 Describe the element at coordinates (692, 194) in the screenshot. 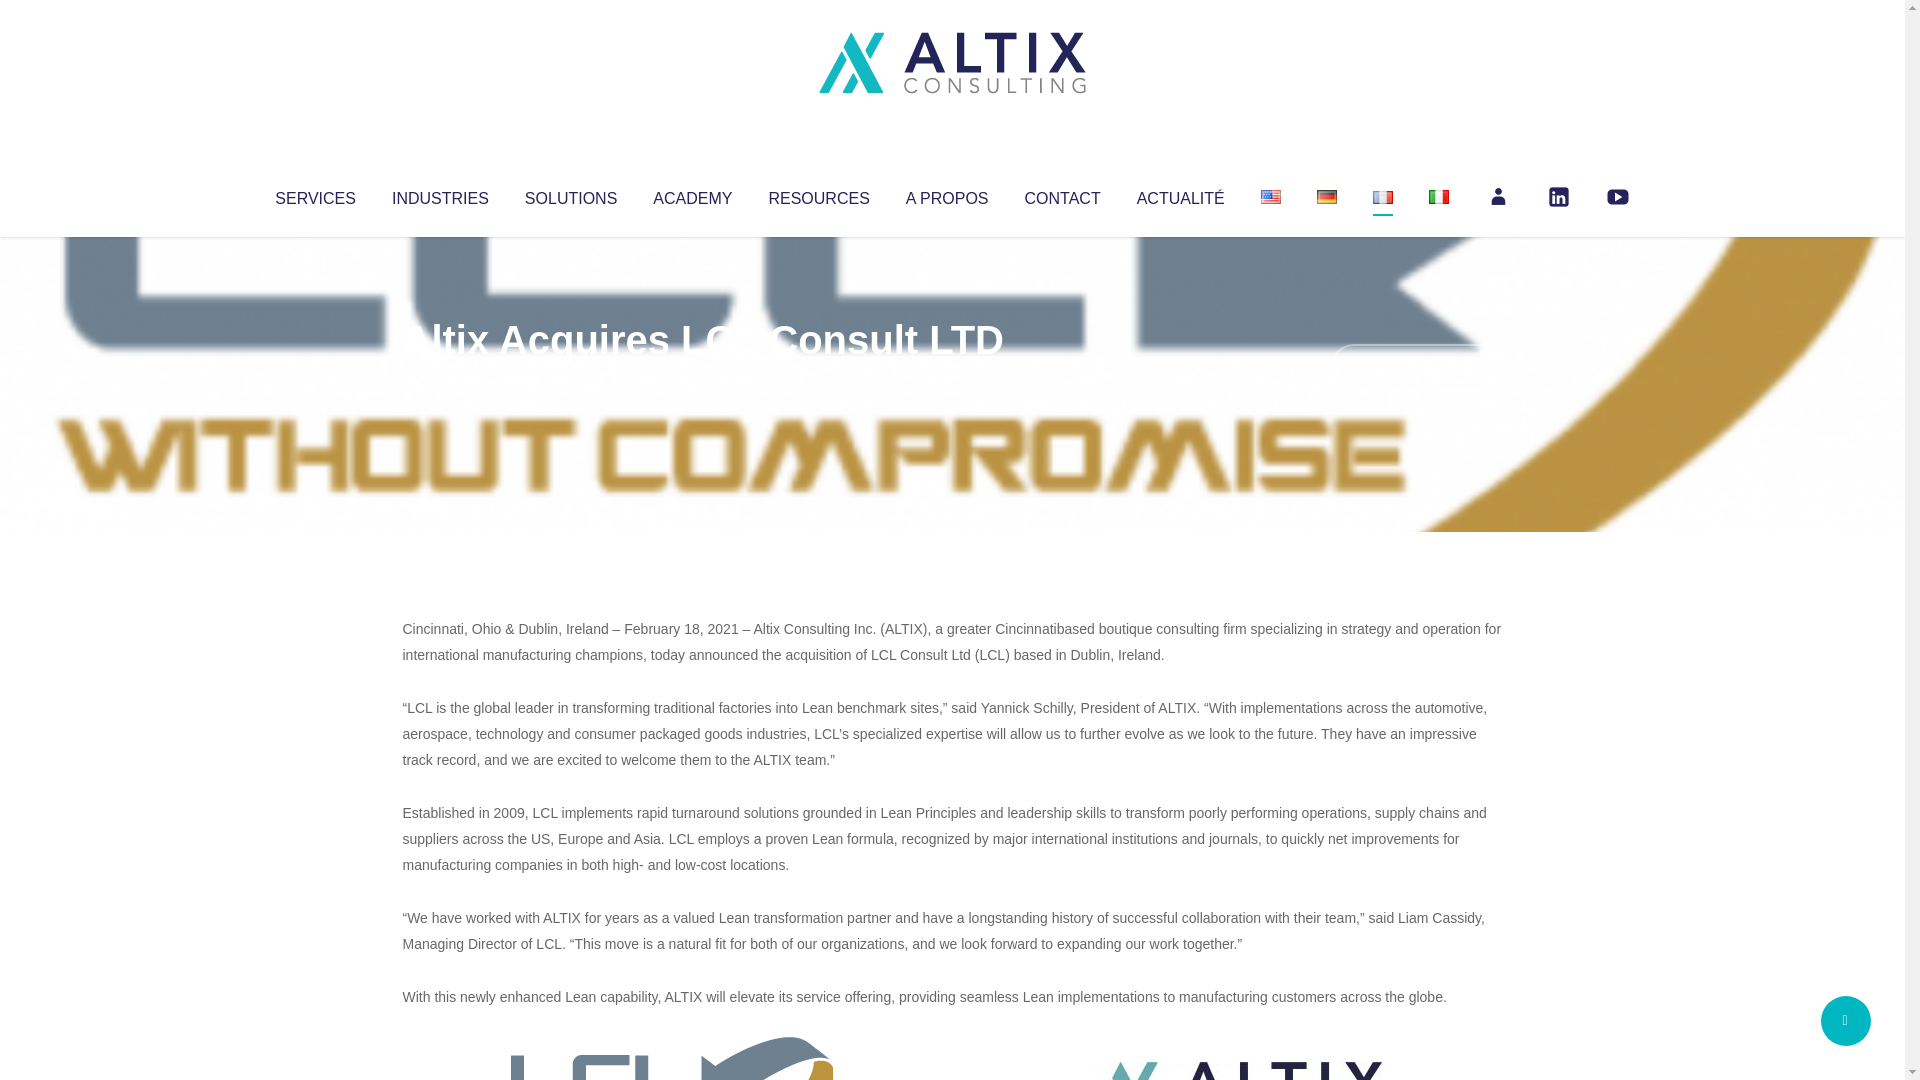

I see `ACADEMY` at that location.